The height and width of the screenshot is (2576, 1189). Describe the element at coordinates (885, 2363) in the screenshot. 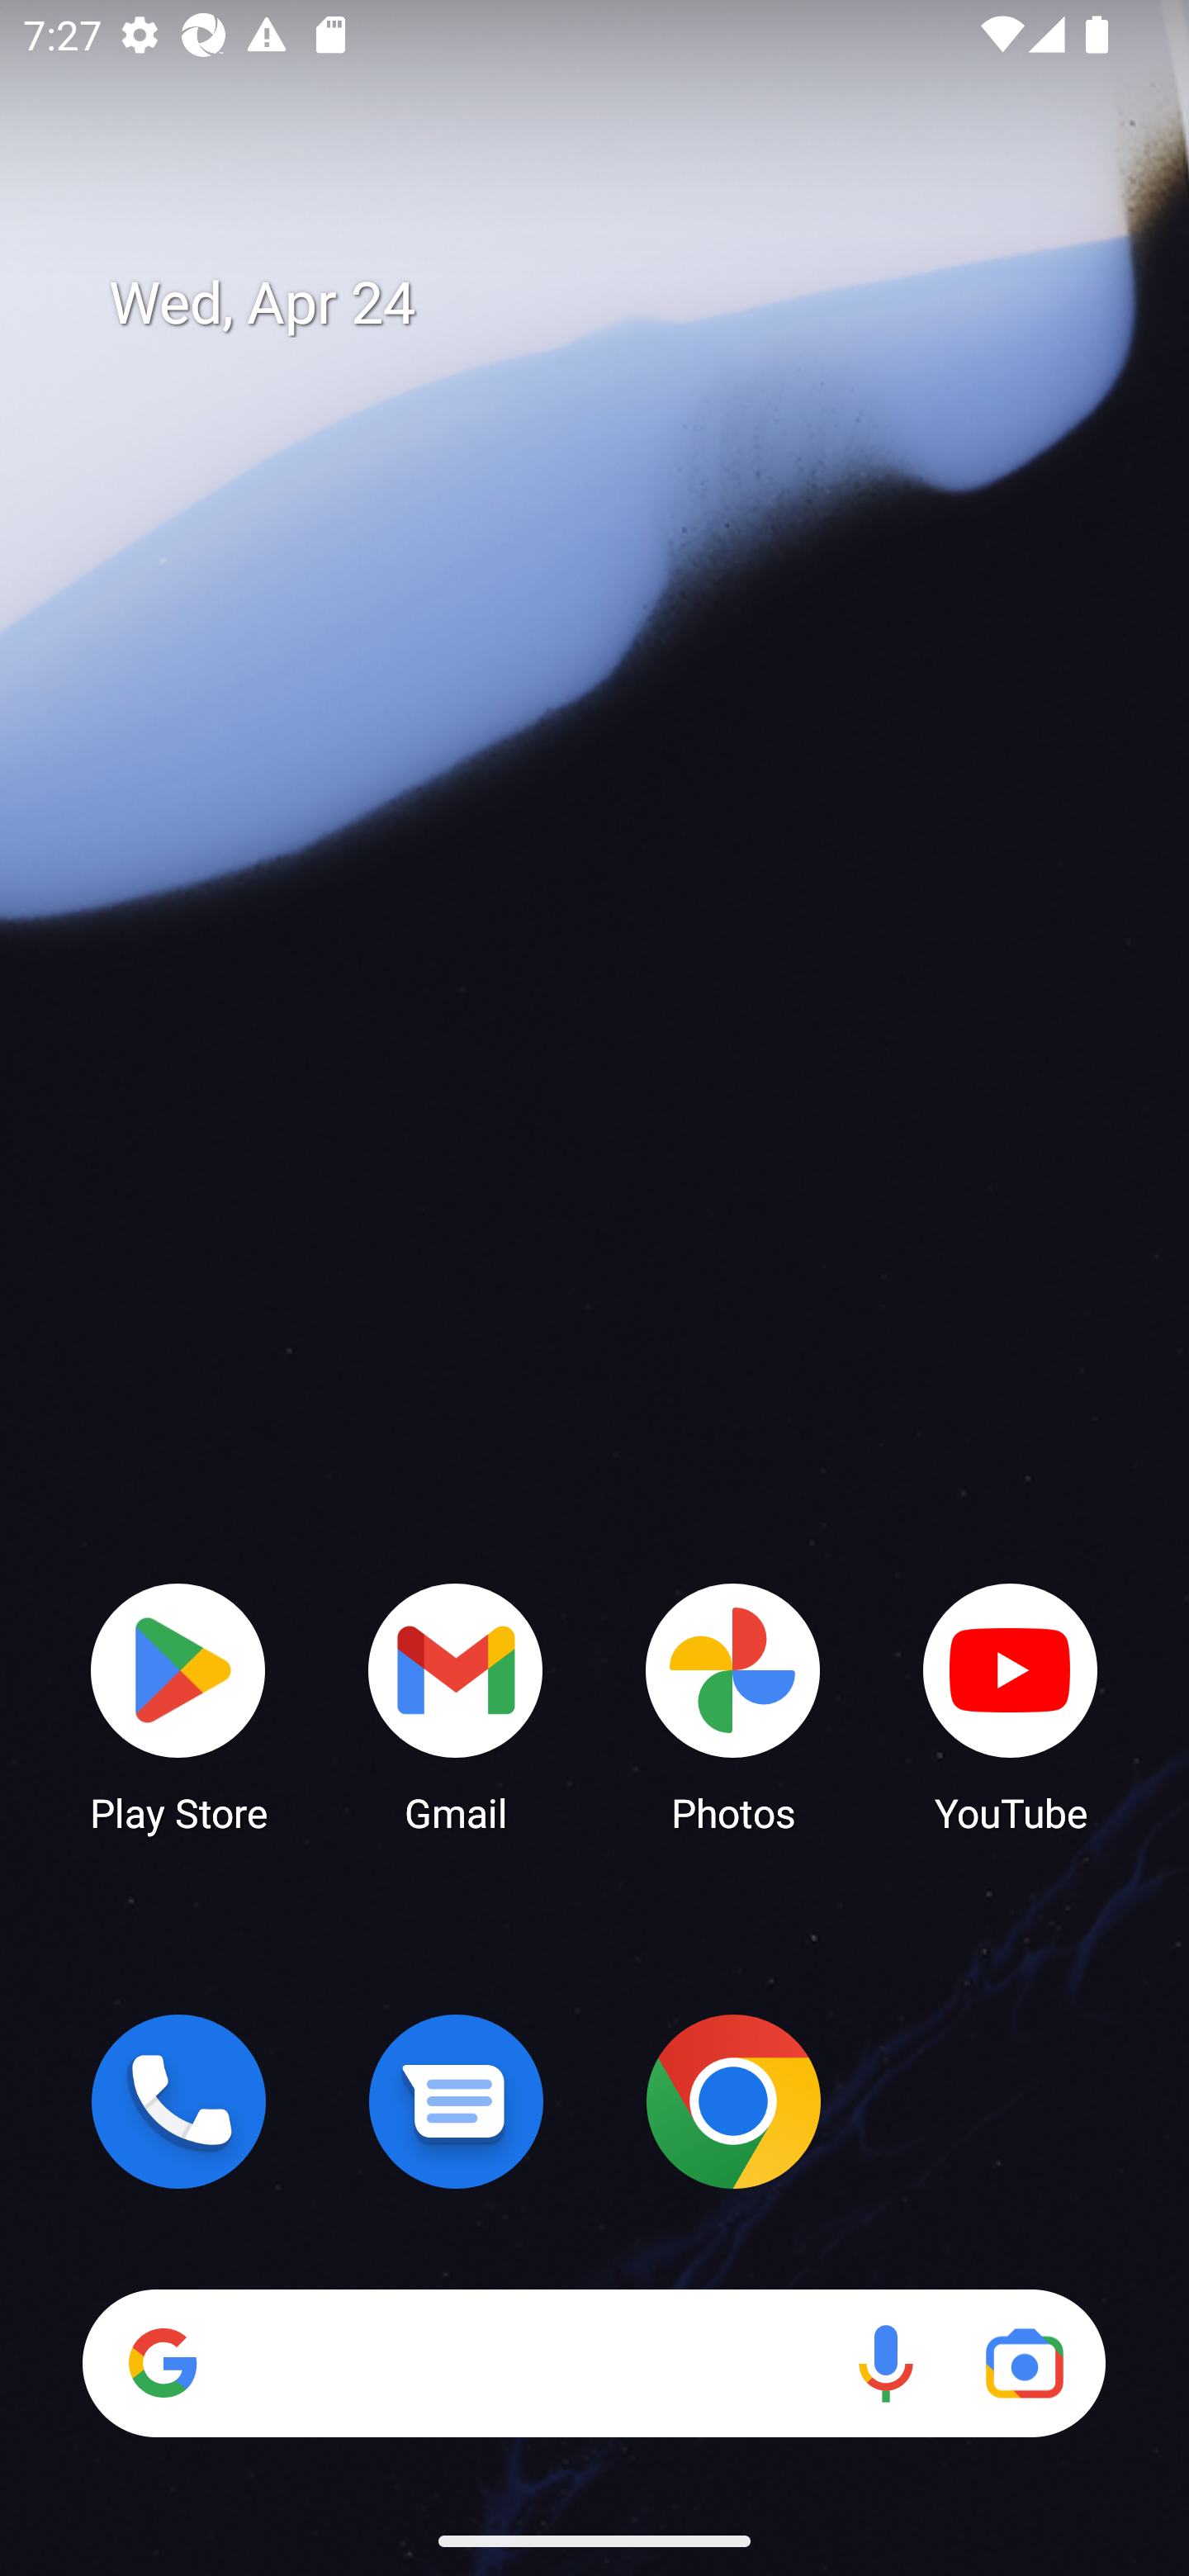

I see `Voice search` at that location.